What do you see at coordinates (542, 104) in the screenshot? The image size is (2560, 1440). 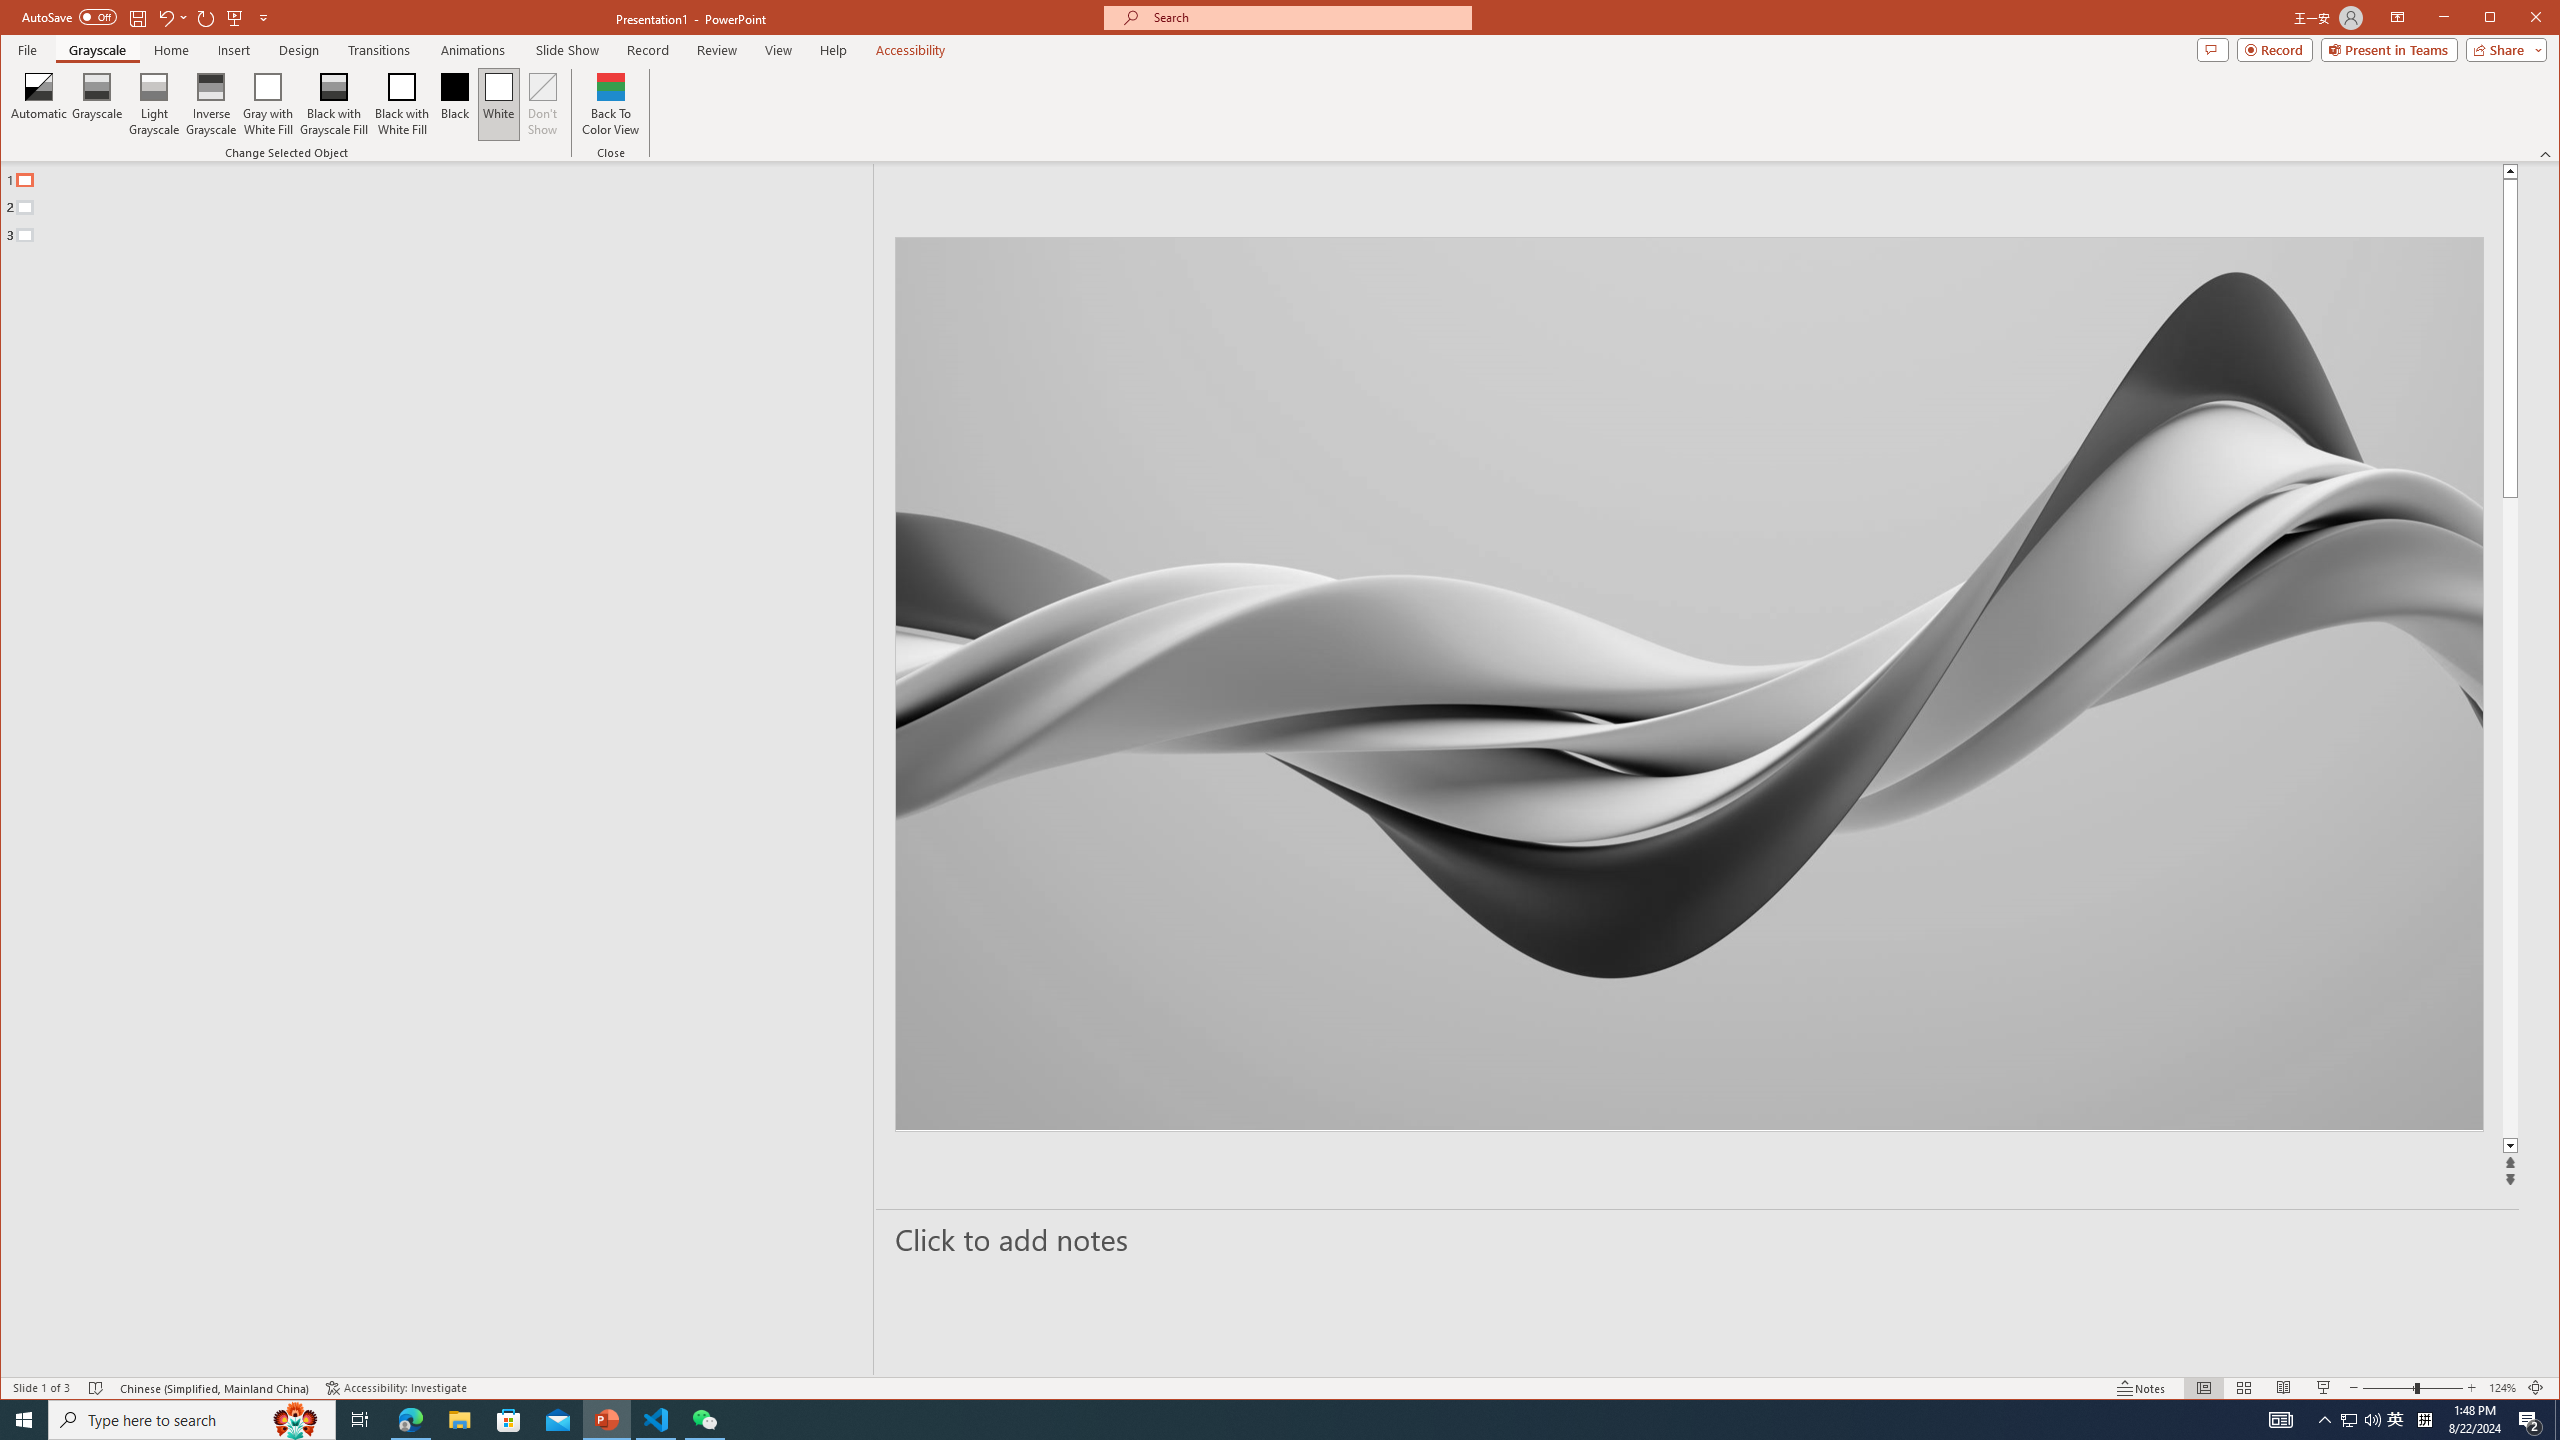 I see `Don't Show` at bounding box center [542, 104].